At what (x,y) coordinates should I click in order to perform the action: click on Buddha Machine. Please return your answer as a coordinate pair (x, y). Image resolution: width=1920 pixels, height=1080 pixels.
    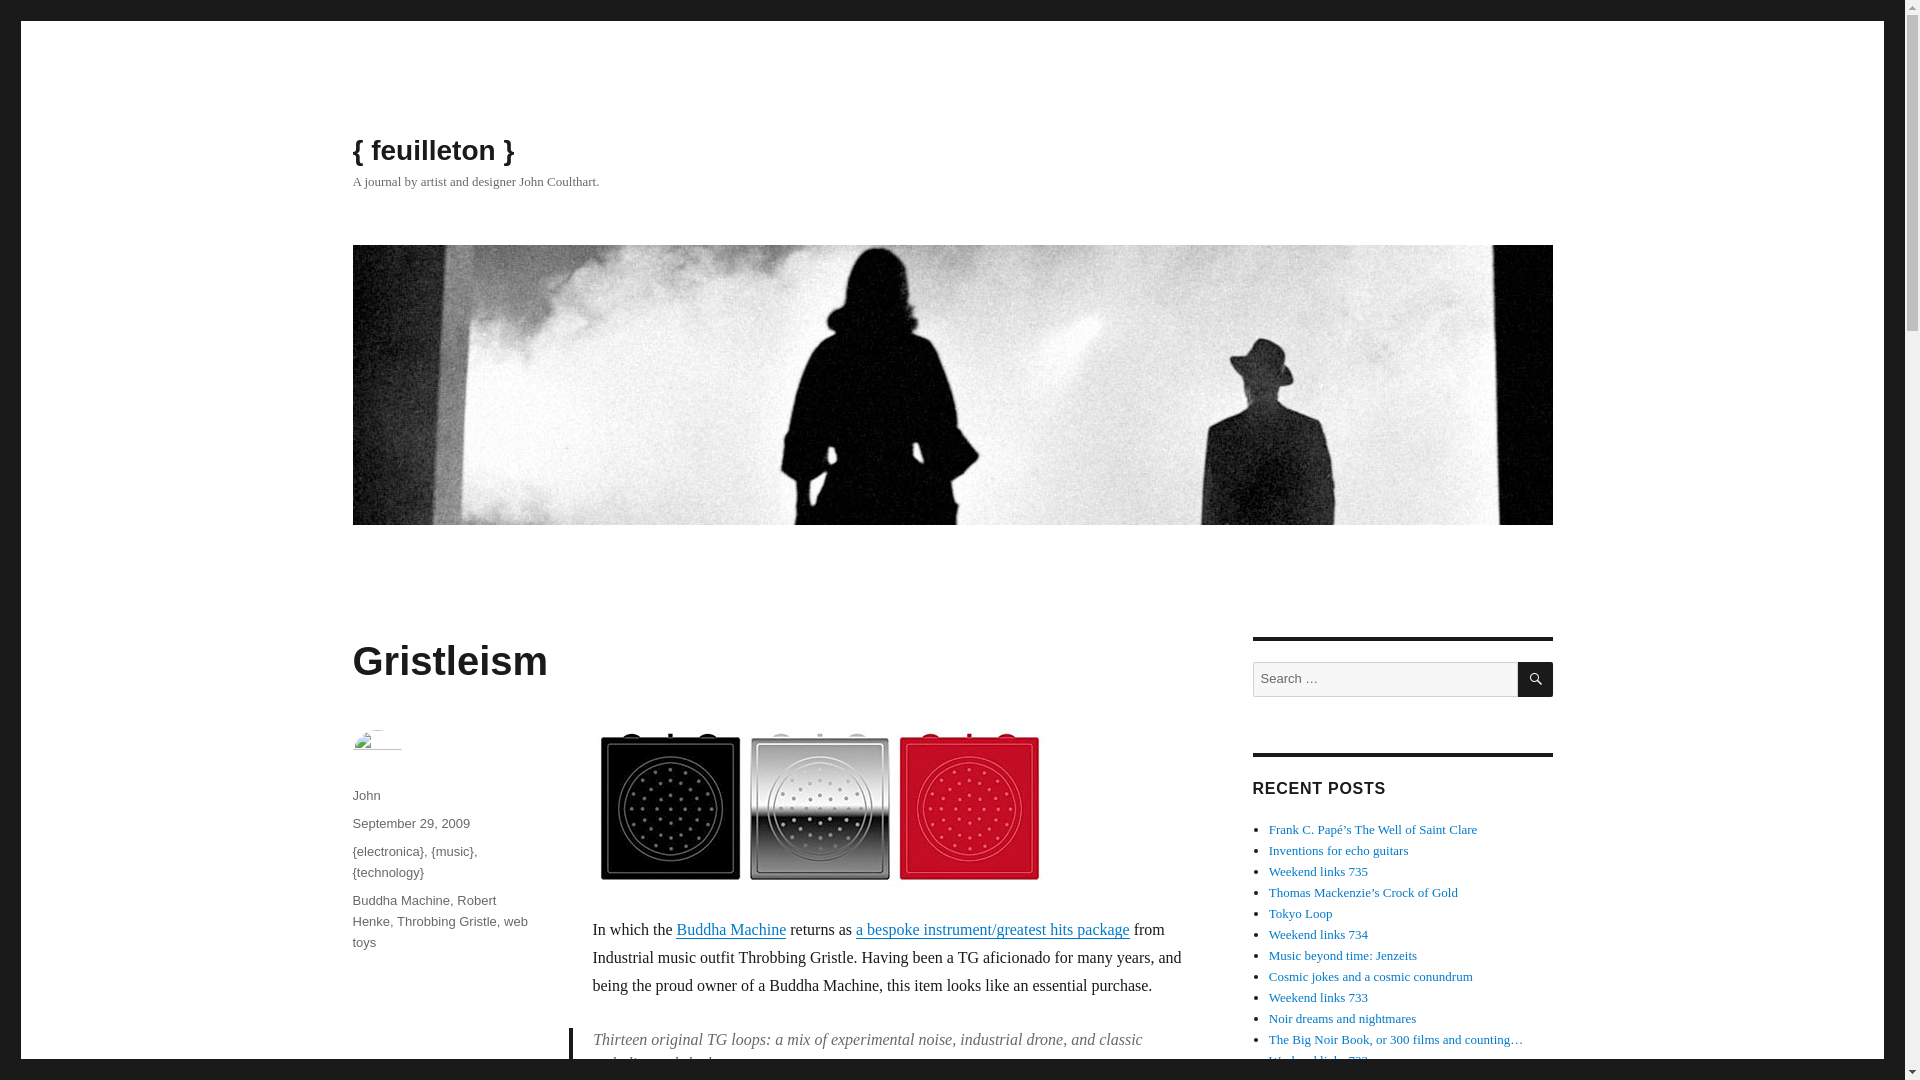
    Looking at the image, I should click on (400, 900).